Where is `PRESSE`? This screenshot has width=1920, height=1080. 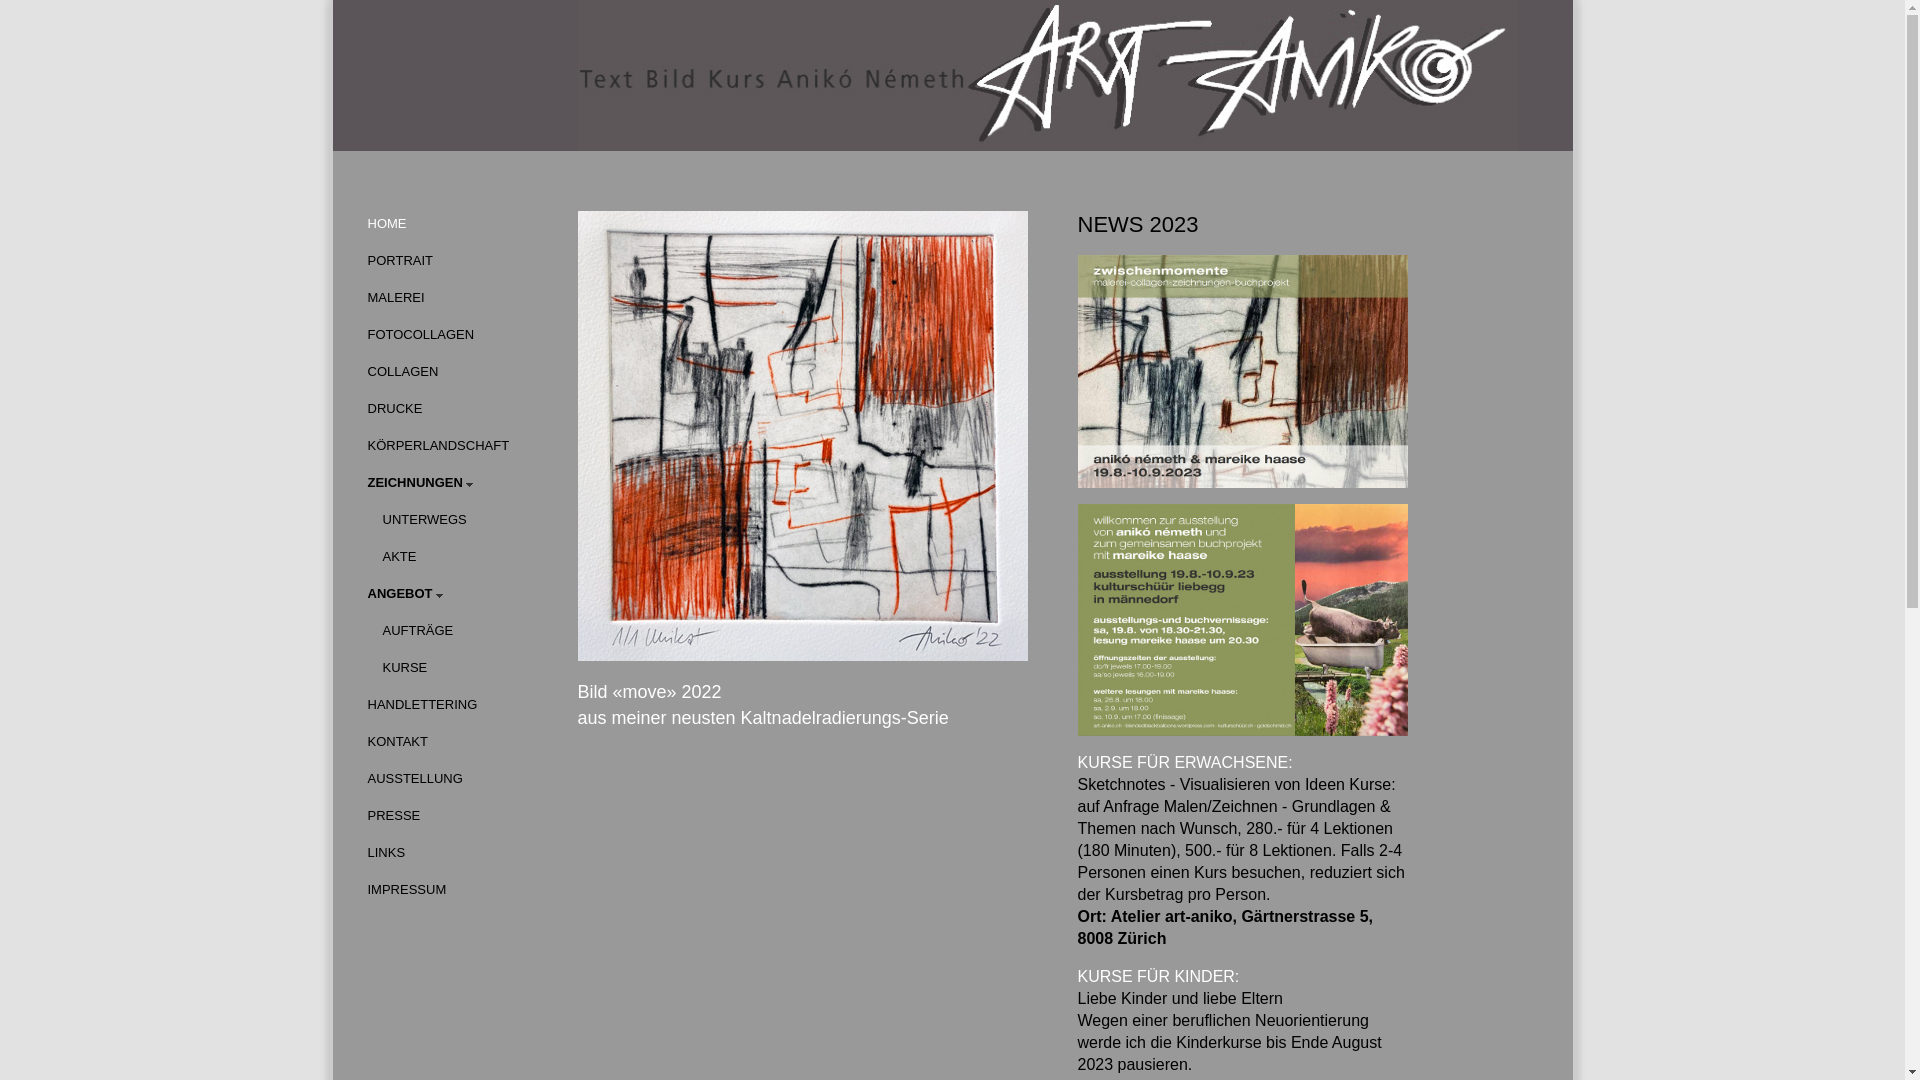 PRESSE is located at coordinates (463, 816).